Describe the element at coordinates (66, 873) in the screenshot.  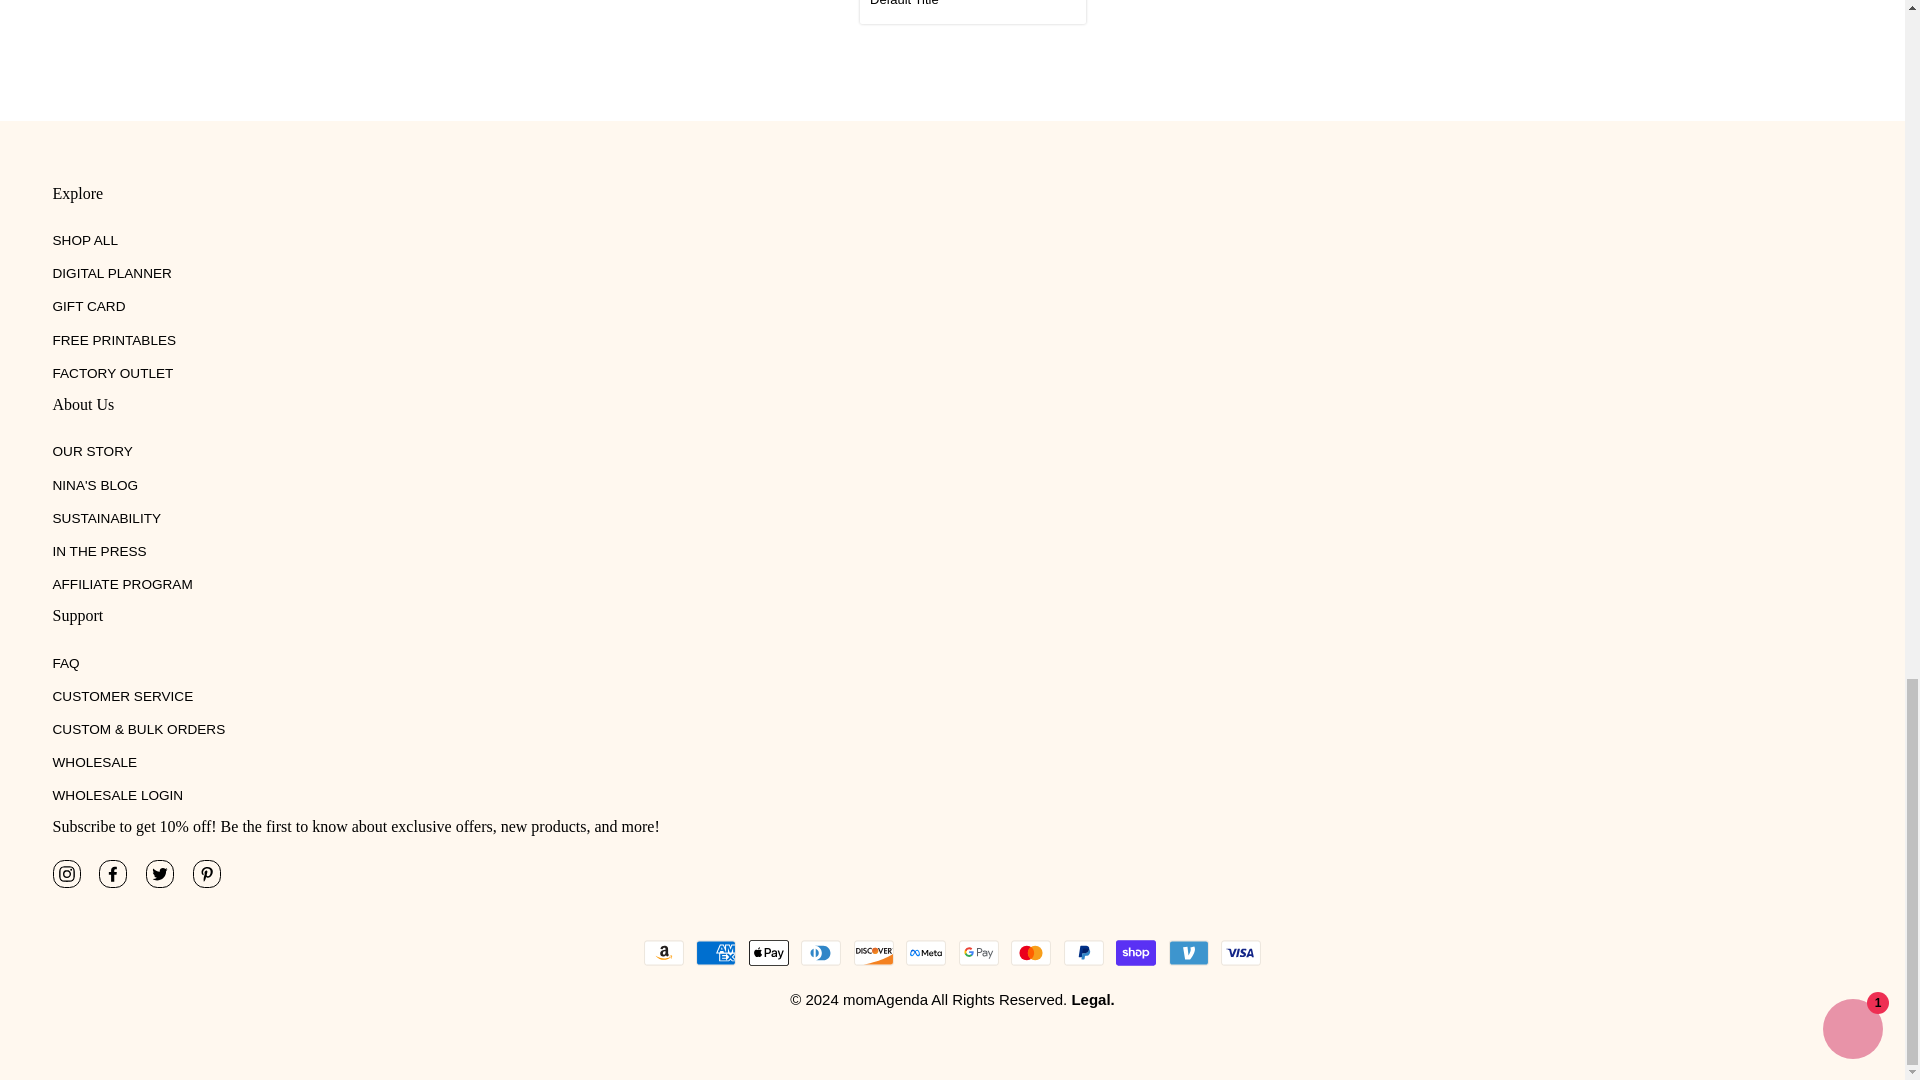
I see `momAgenda on Instagram` at that location.